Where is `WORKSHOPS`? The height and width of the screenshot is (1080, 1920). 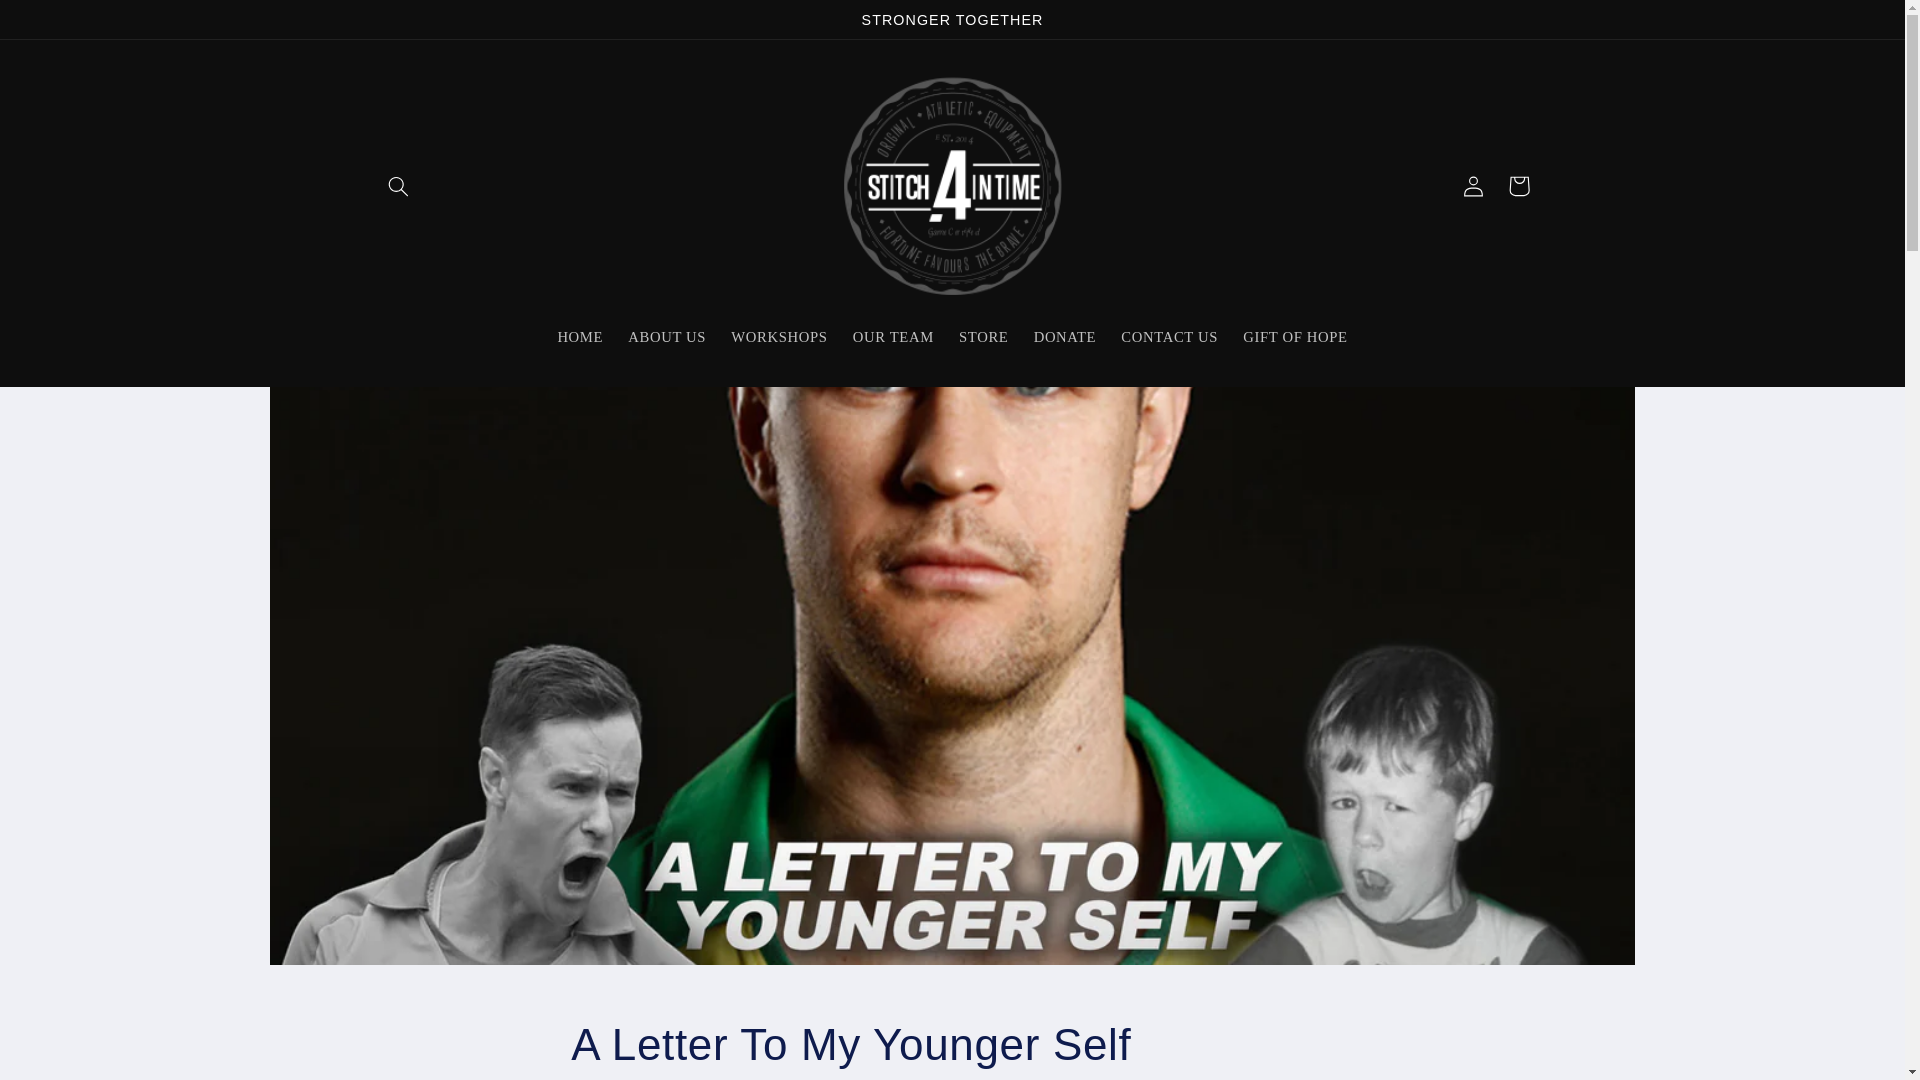 WORKSHOPS is located at coordinates (780, 337).